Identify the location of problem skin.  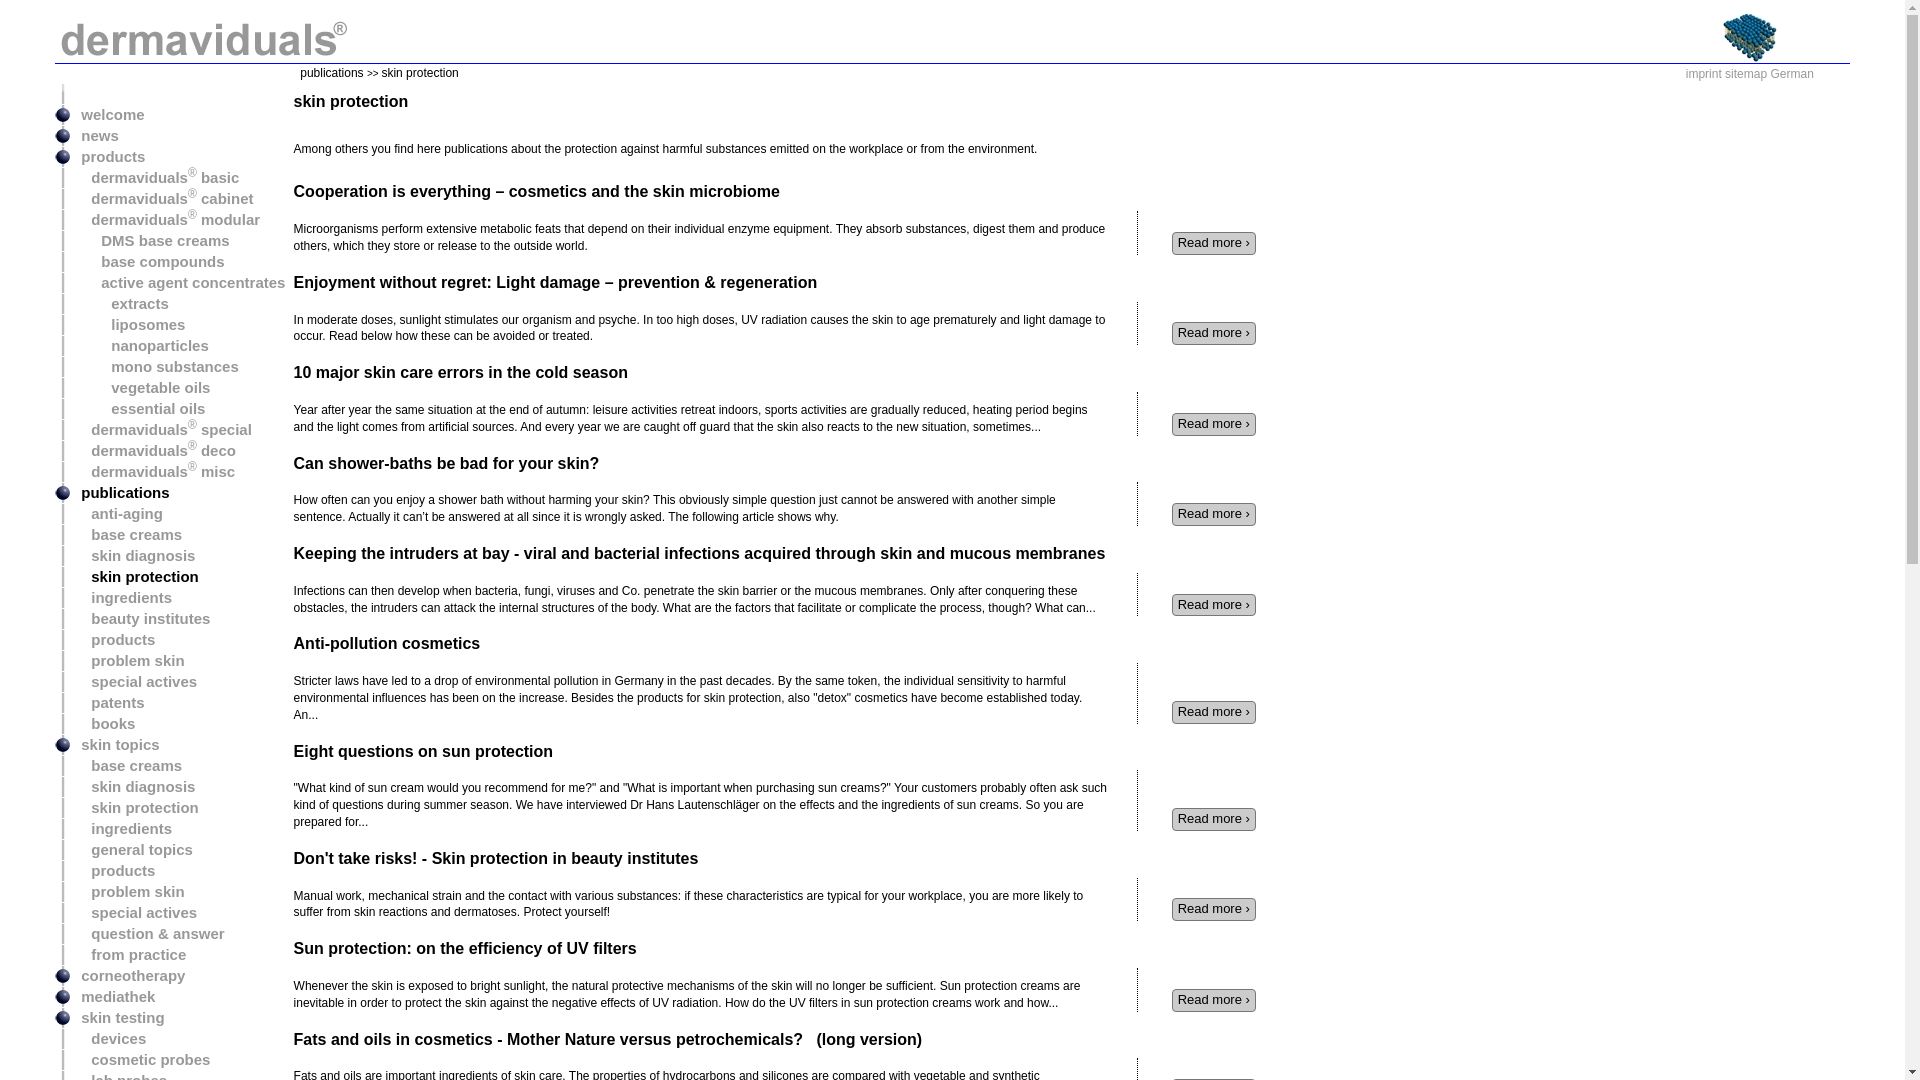
(128, 660).